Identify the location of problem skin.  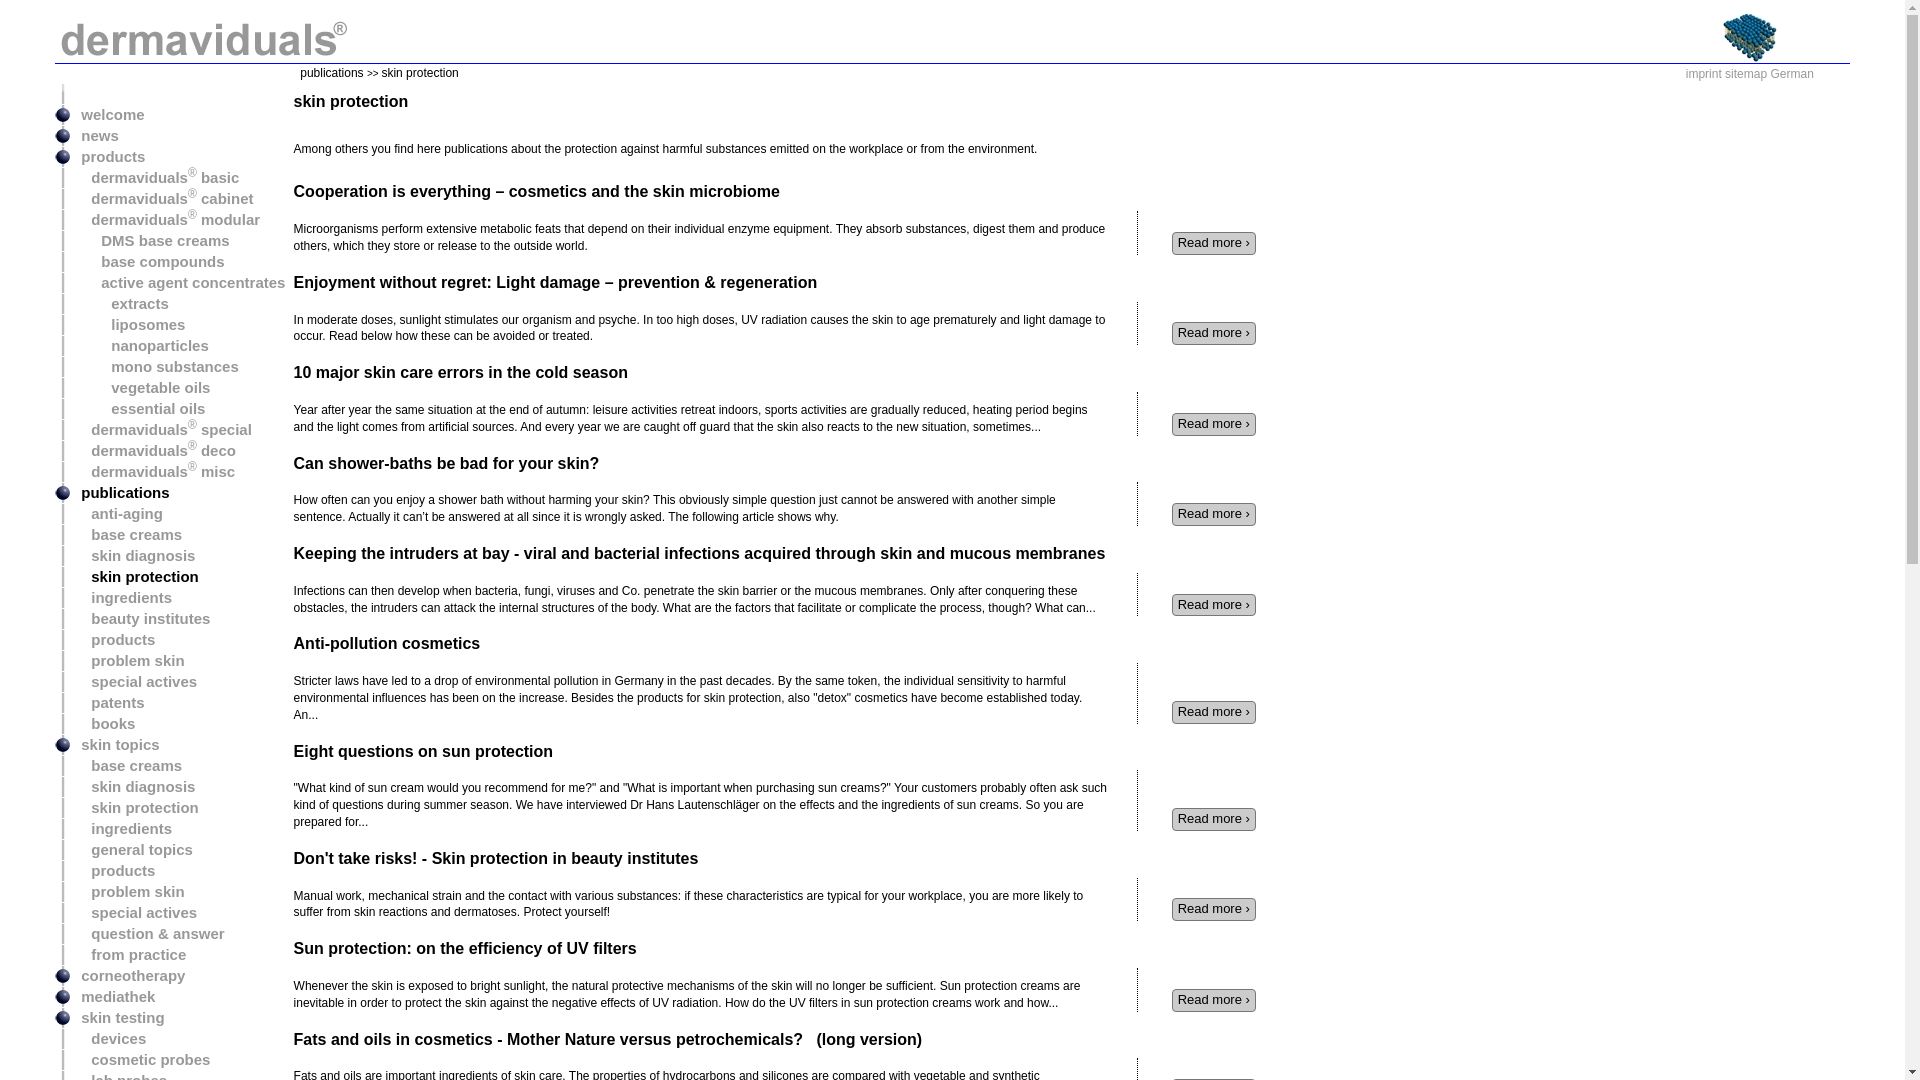
(128, 660).